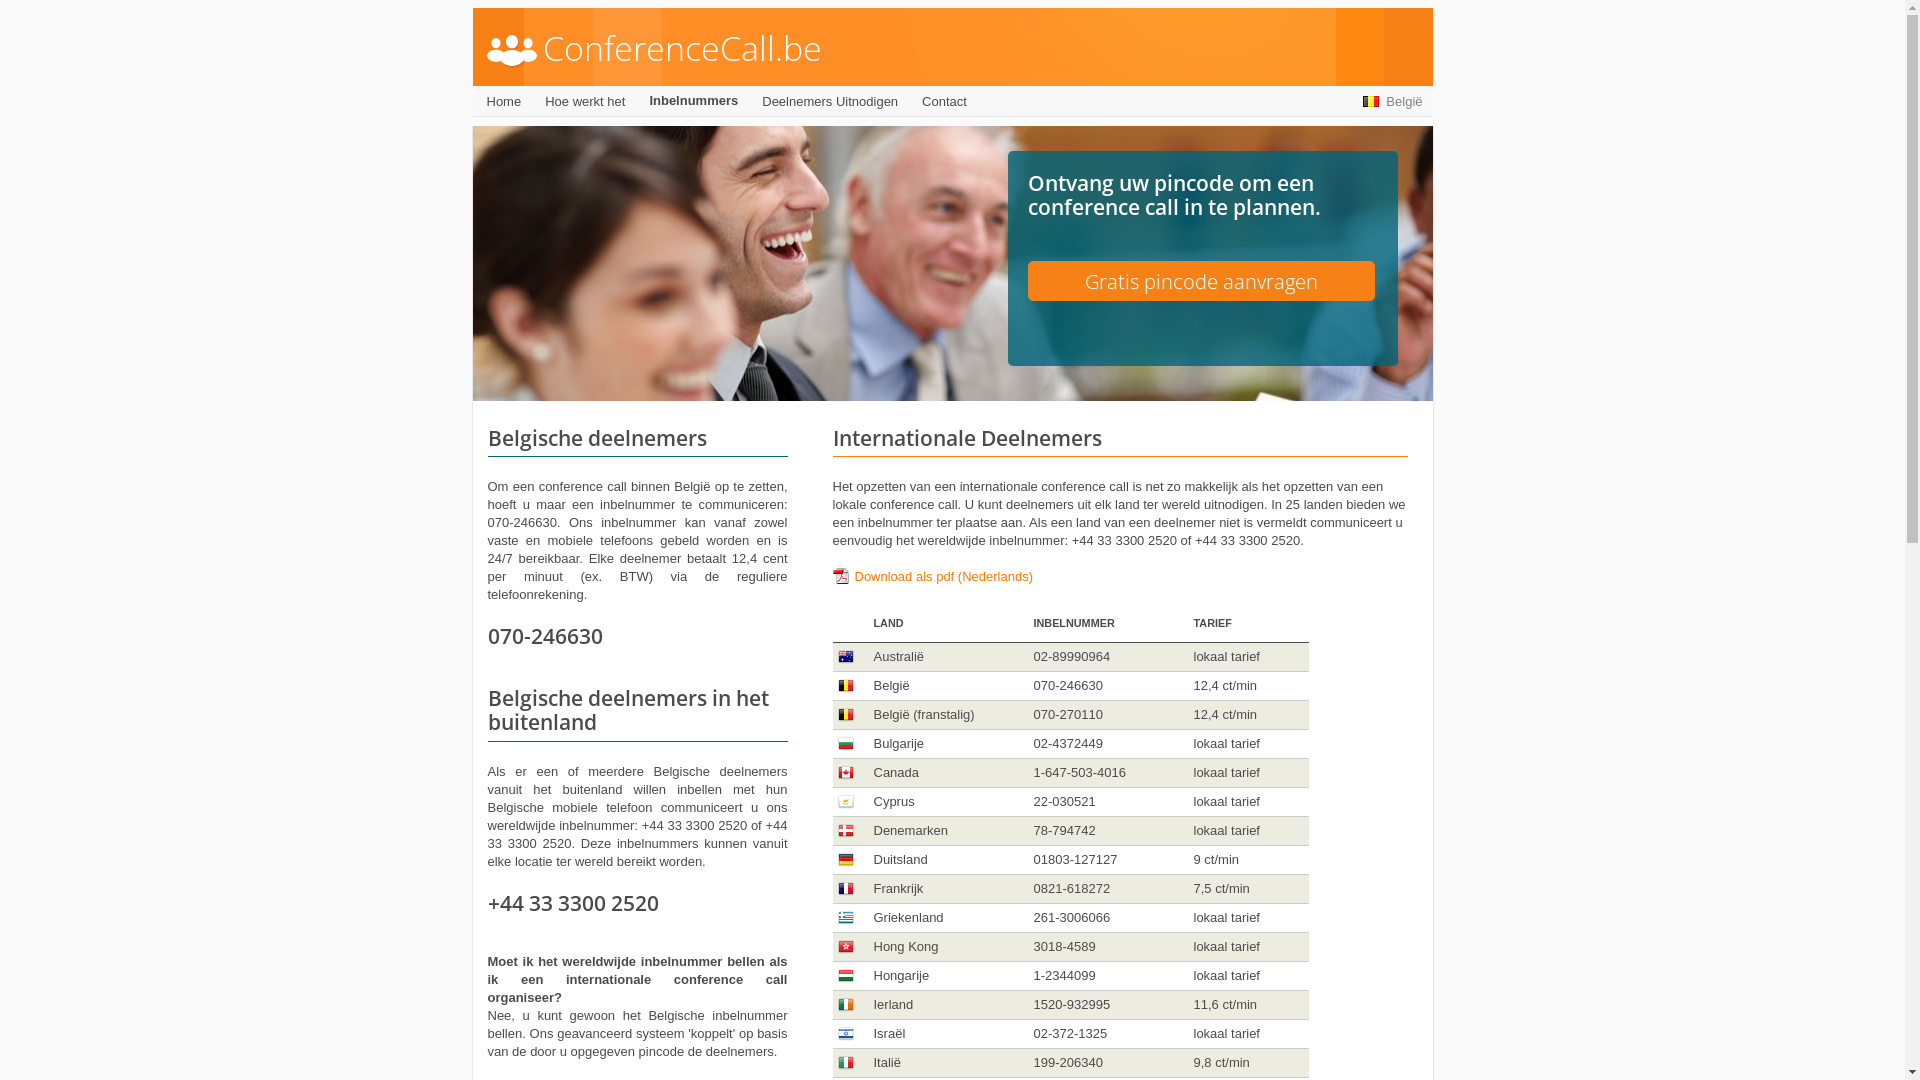  I want to click on Hoe werkt het, so click(585, 102).